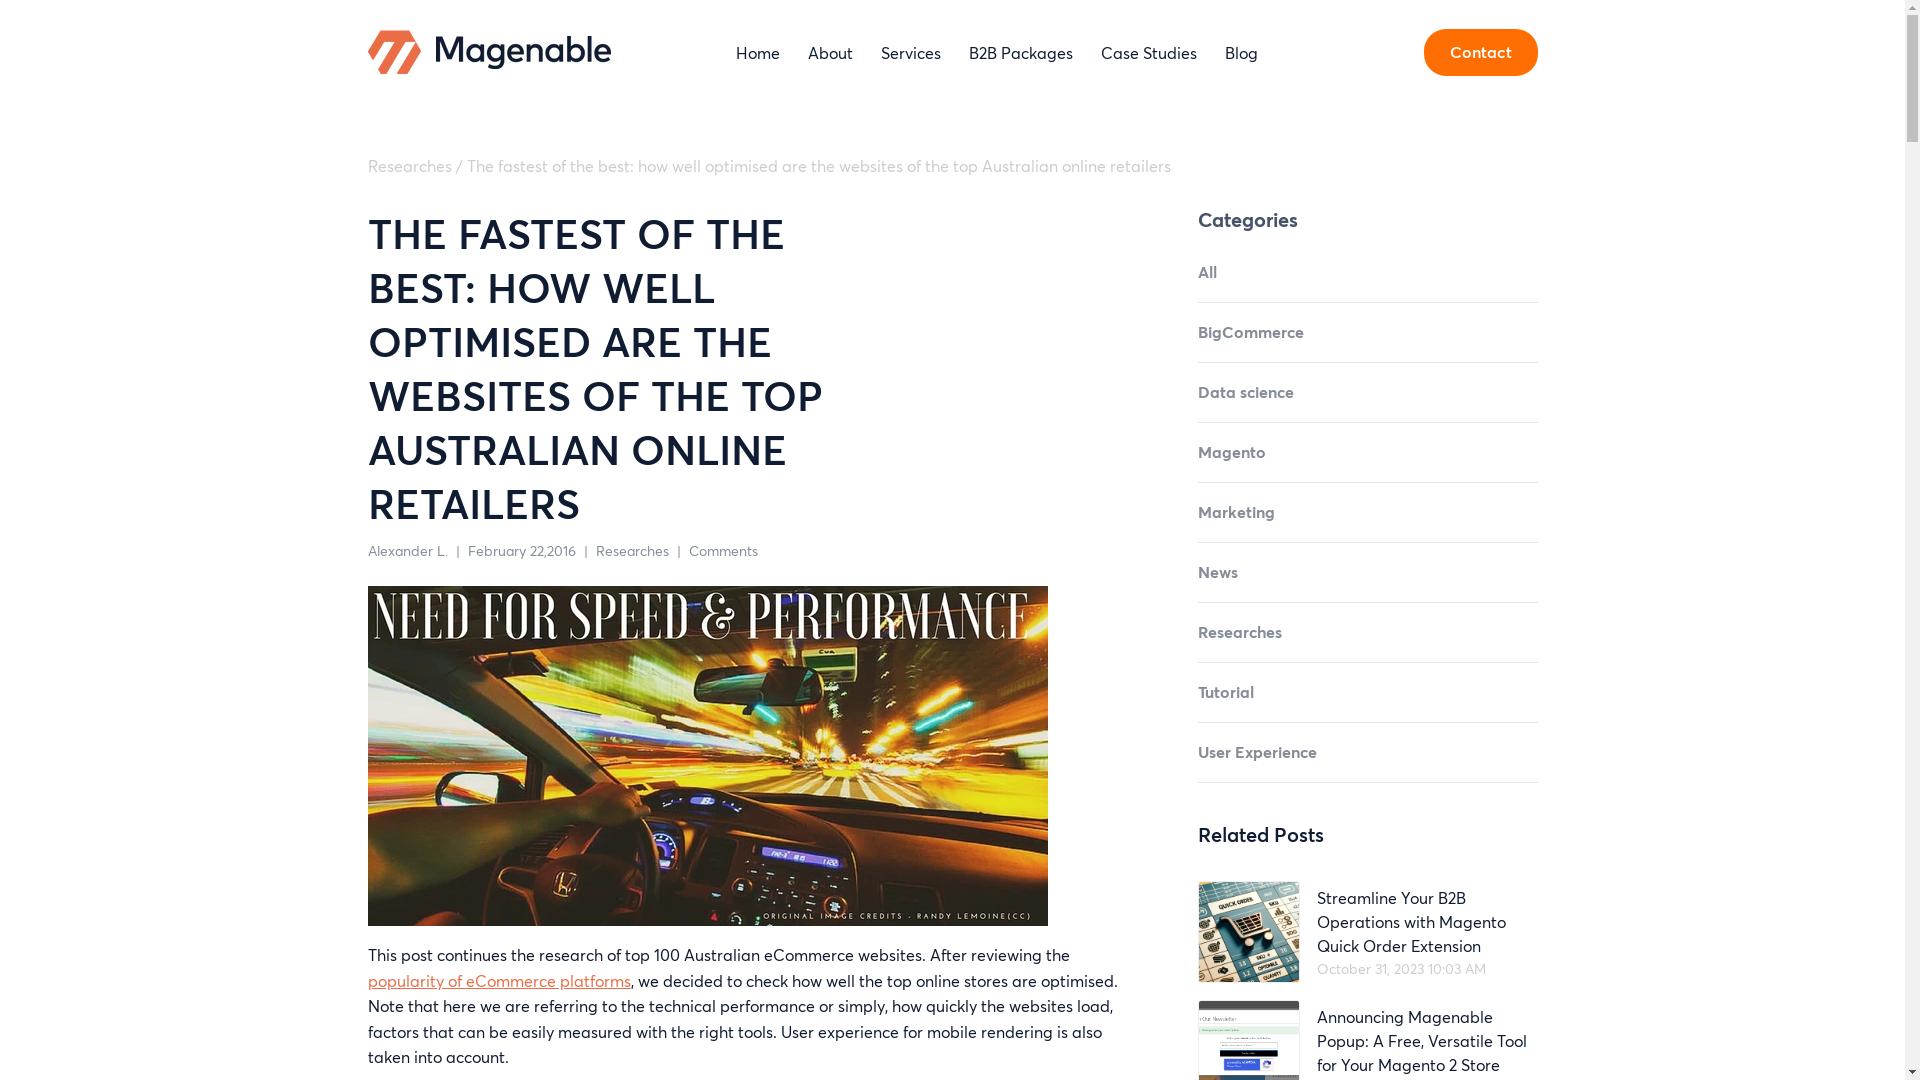 This screenshot has width=1920, height=1080. What do you see at coordinates (1242, 52) in the screenshot?
I see `Blog` at bounding box center [1242, 52].